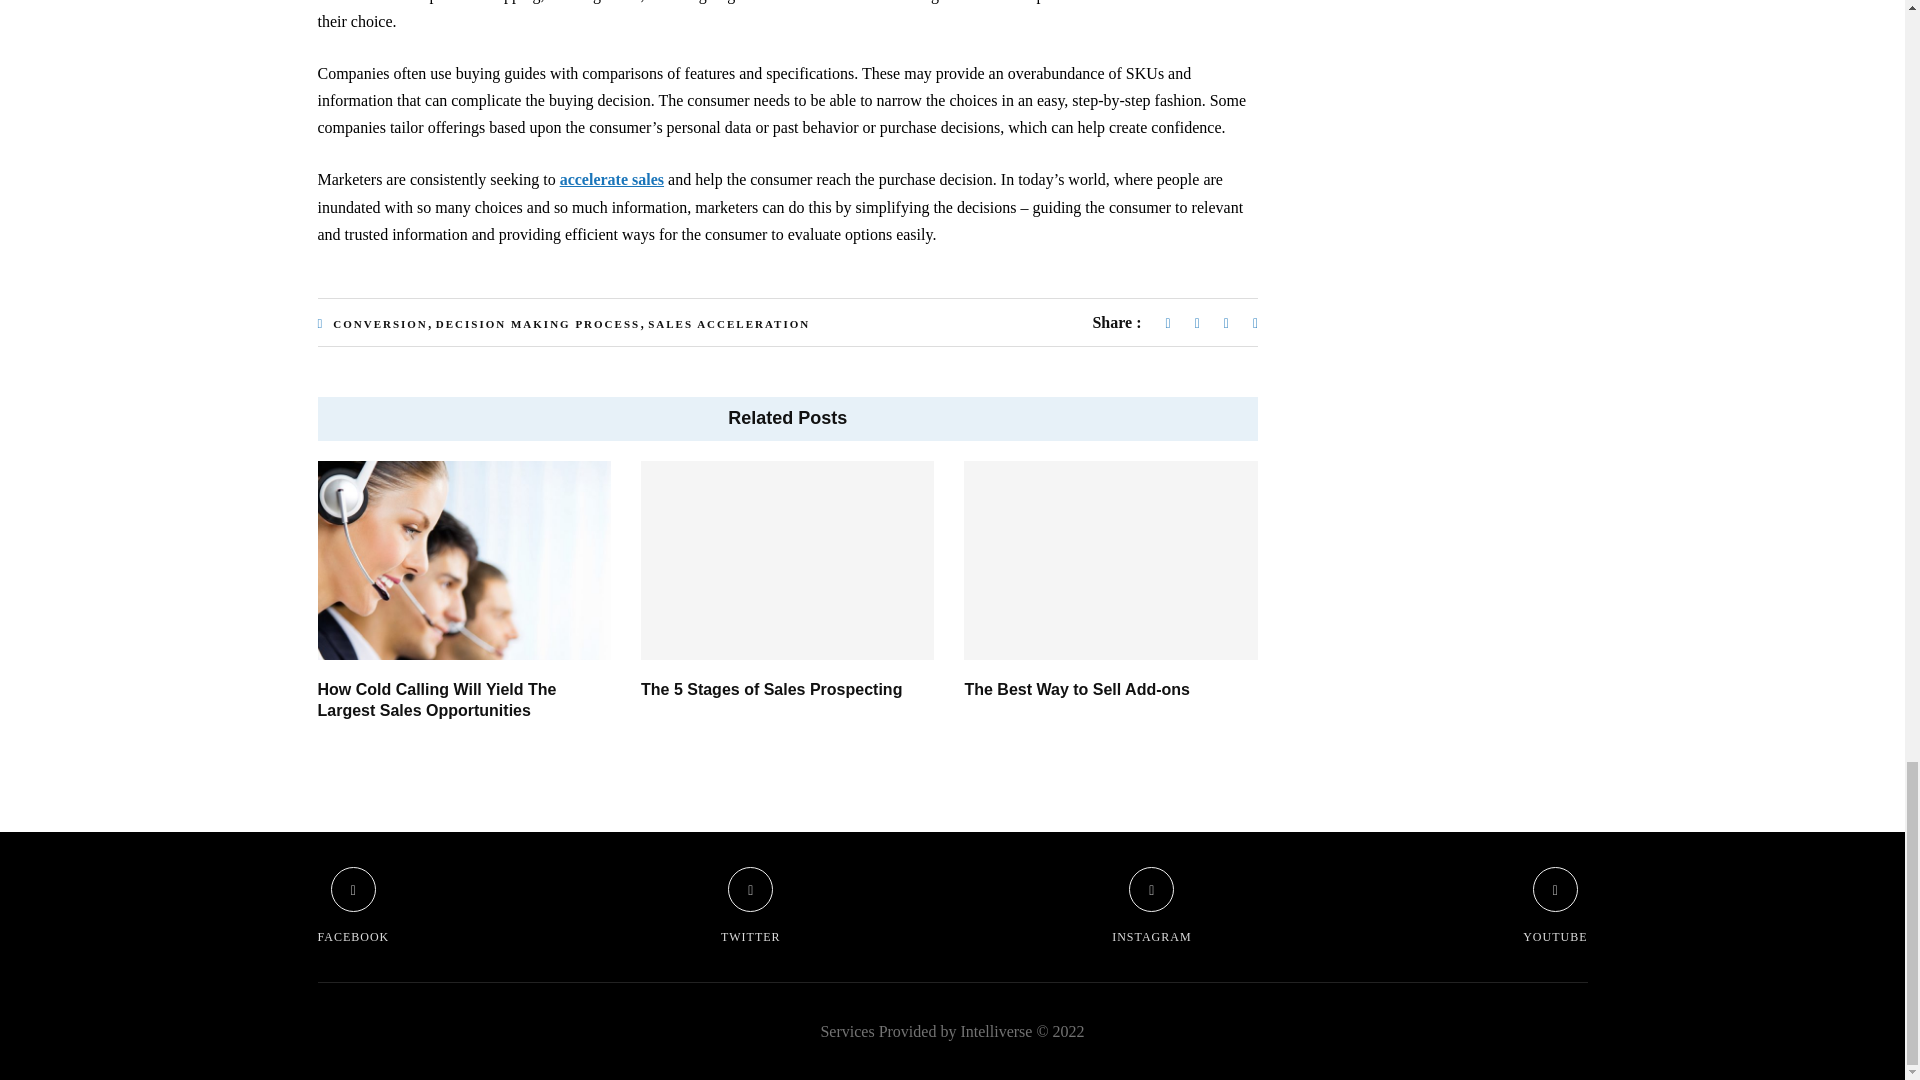  I want to click on SALES ACCELERATION, so click(729, 324).